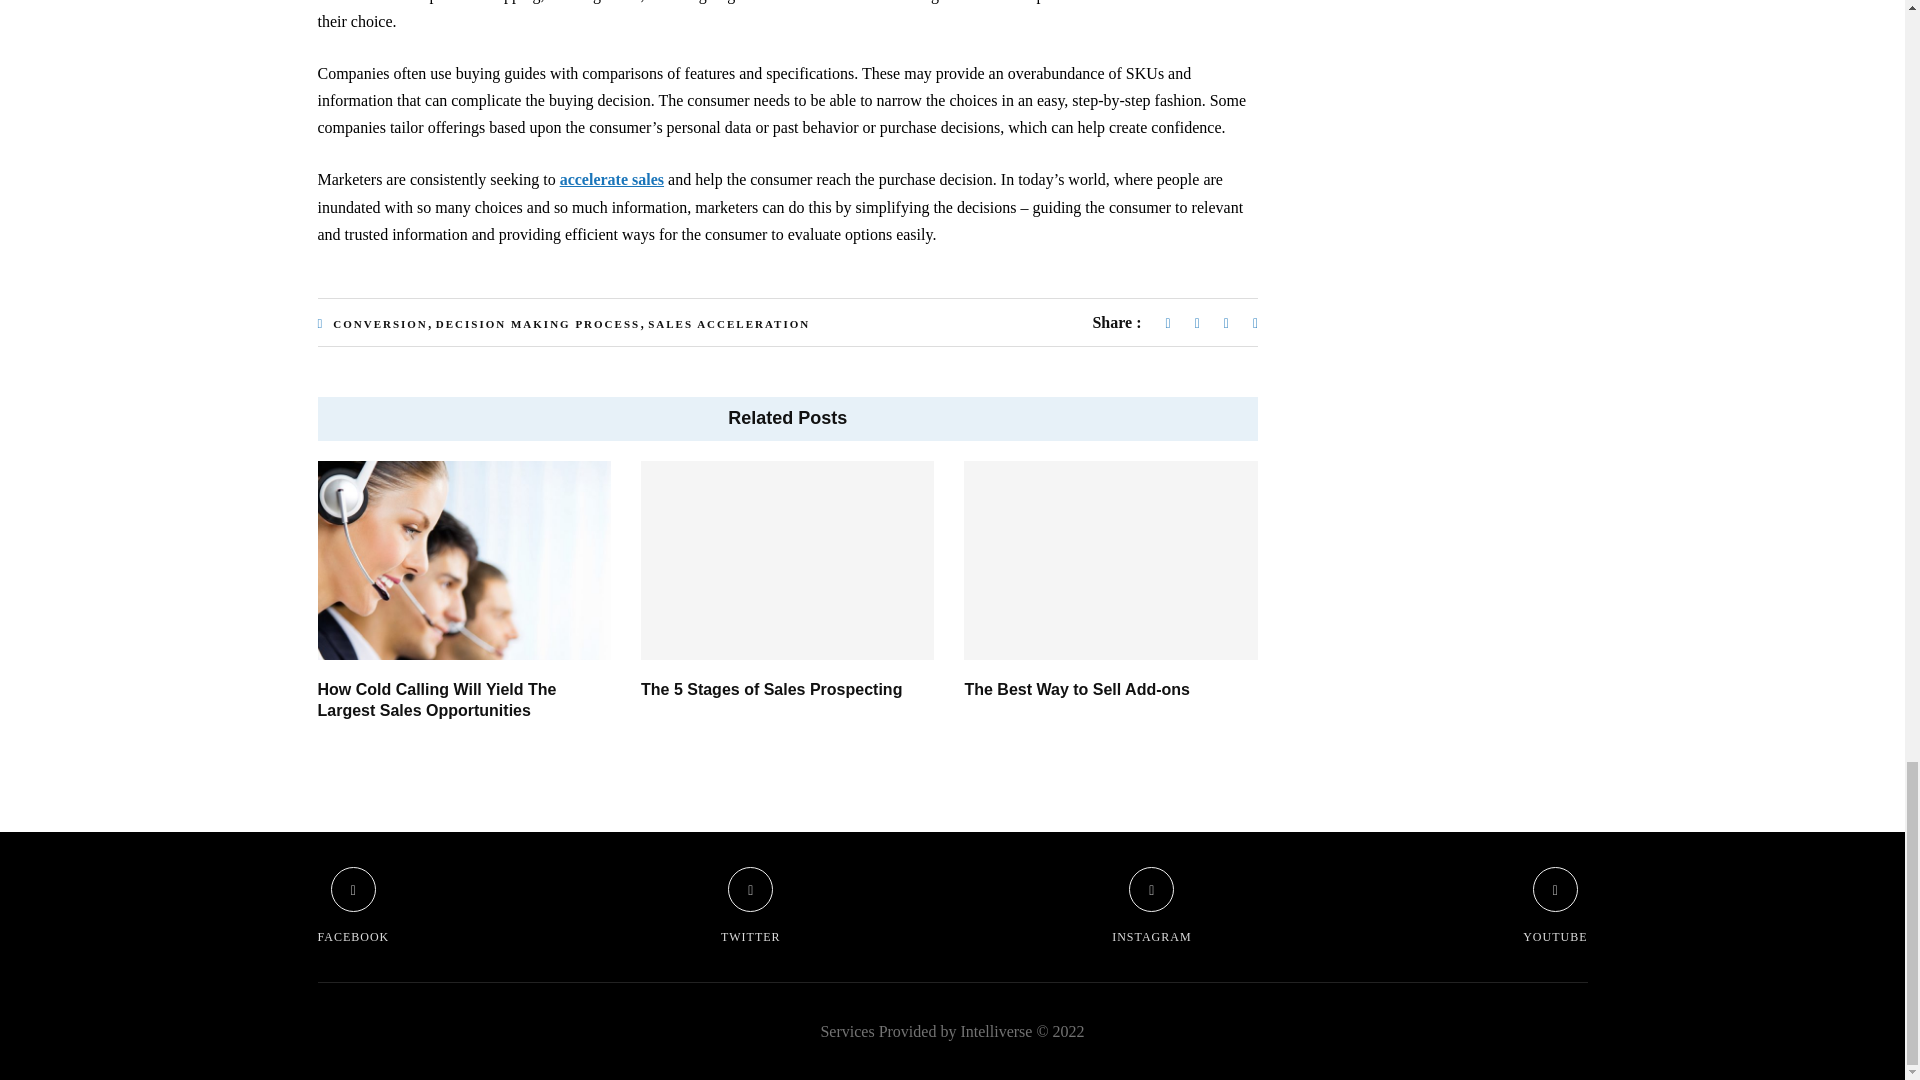  I want to click on SALES ACCELERATION, so click(729, 324).